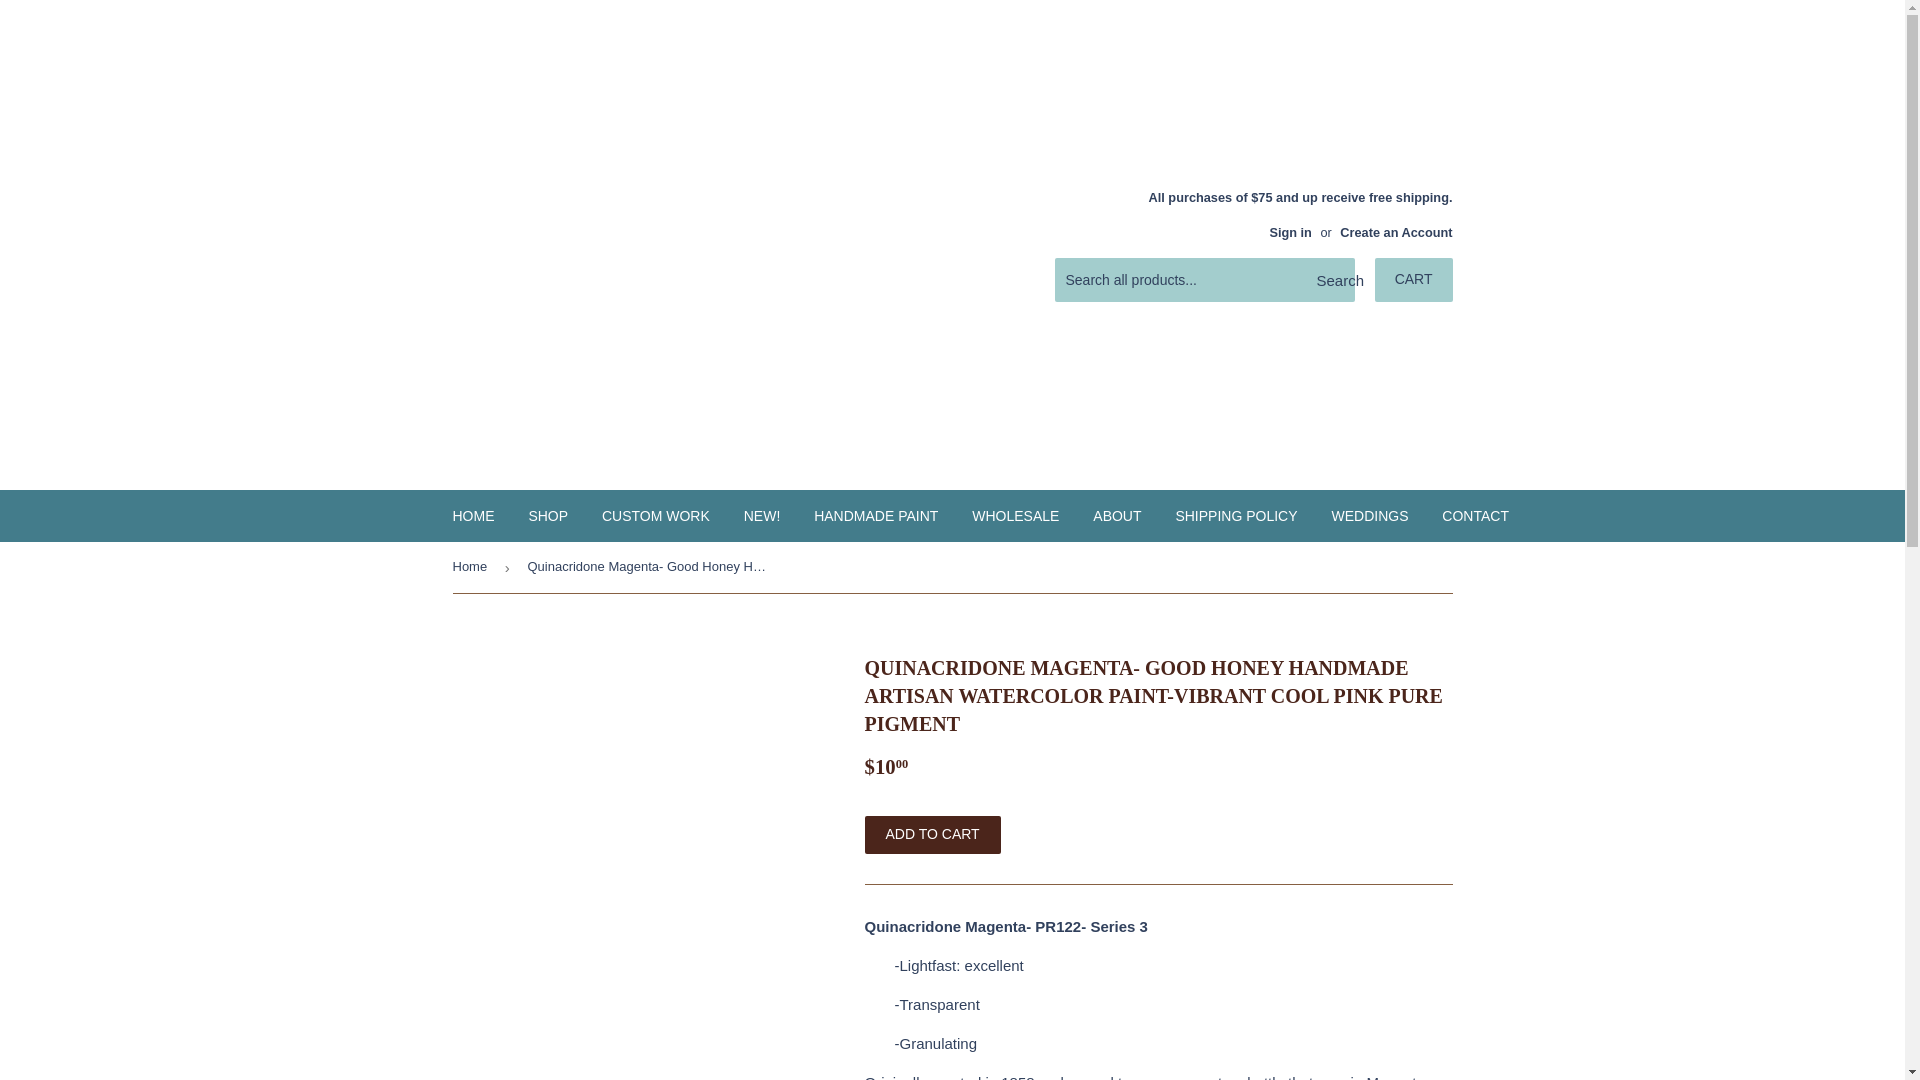 This screenshot has height=1080, width=1920. Describe the element at coordinates (1396, 232) in the screenshot. I see `Create an Account` at that location.